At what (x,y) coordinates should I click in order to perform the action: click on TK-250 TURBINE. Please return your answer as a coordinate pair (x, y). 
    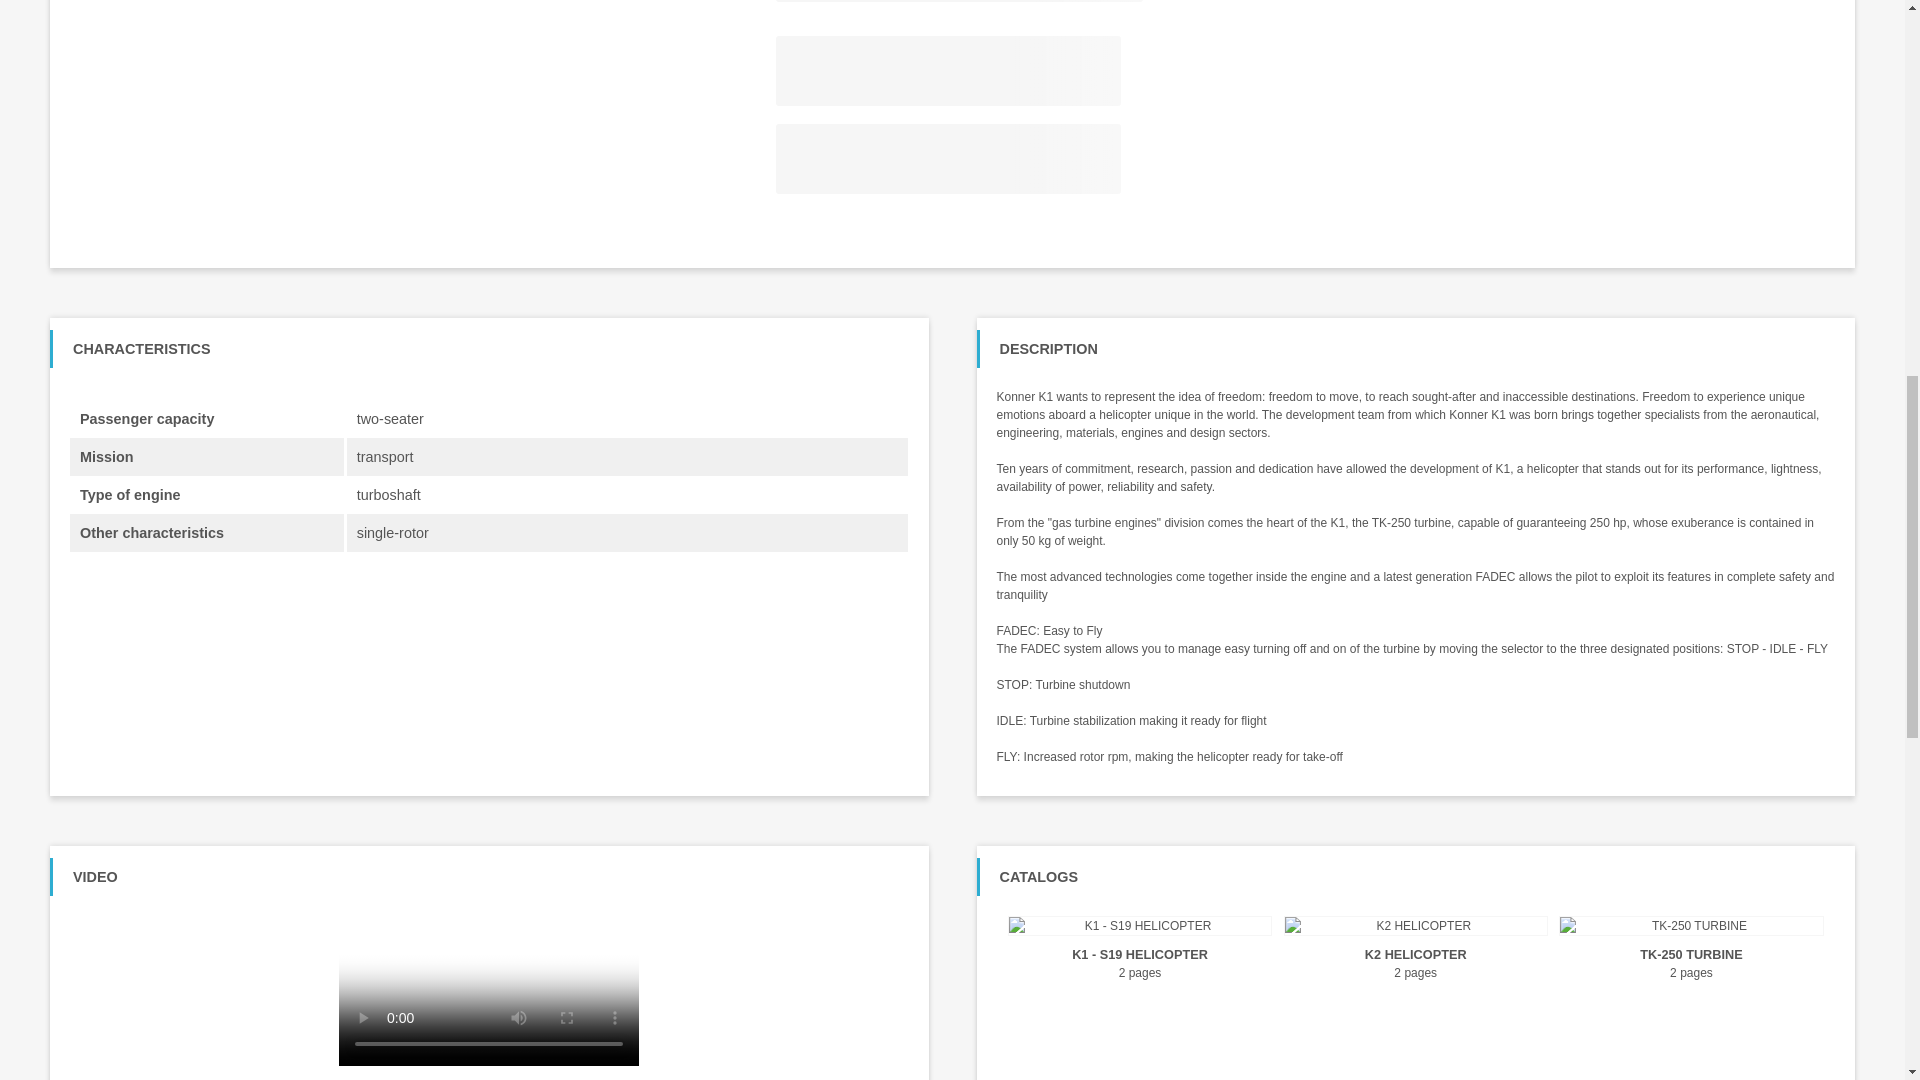
    Looking at the image, I should click on (1690, 955).